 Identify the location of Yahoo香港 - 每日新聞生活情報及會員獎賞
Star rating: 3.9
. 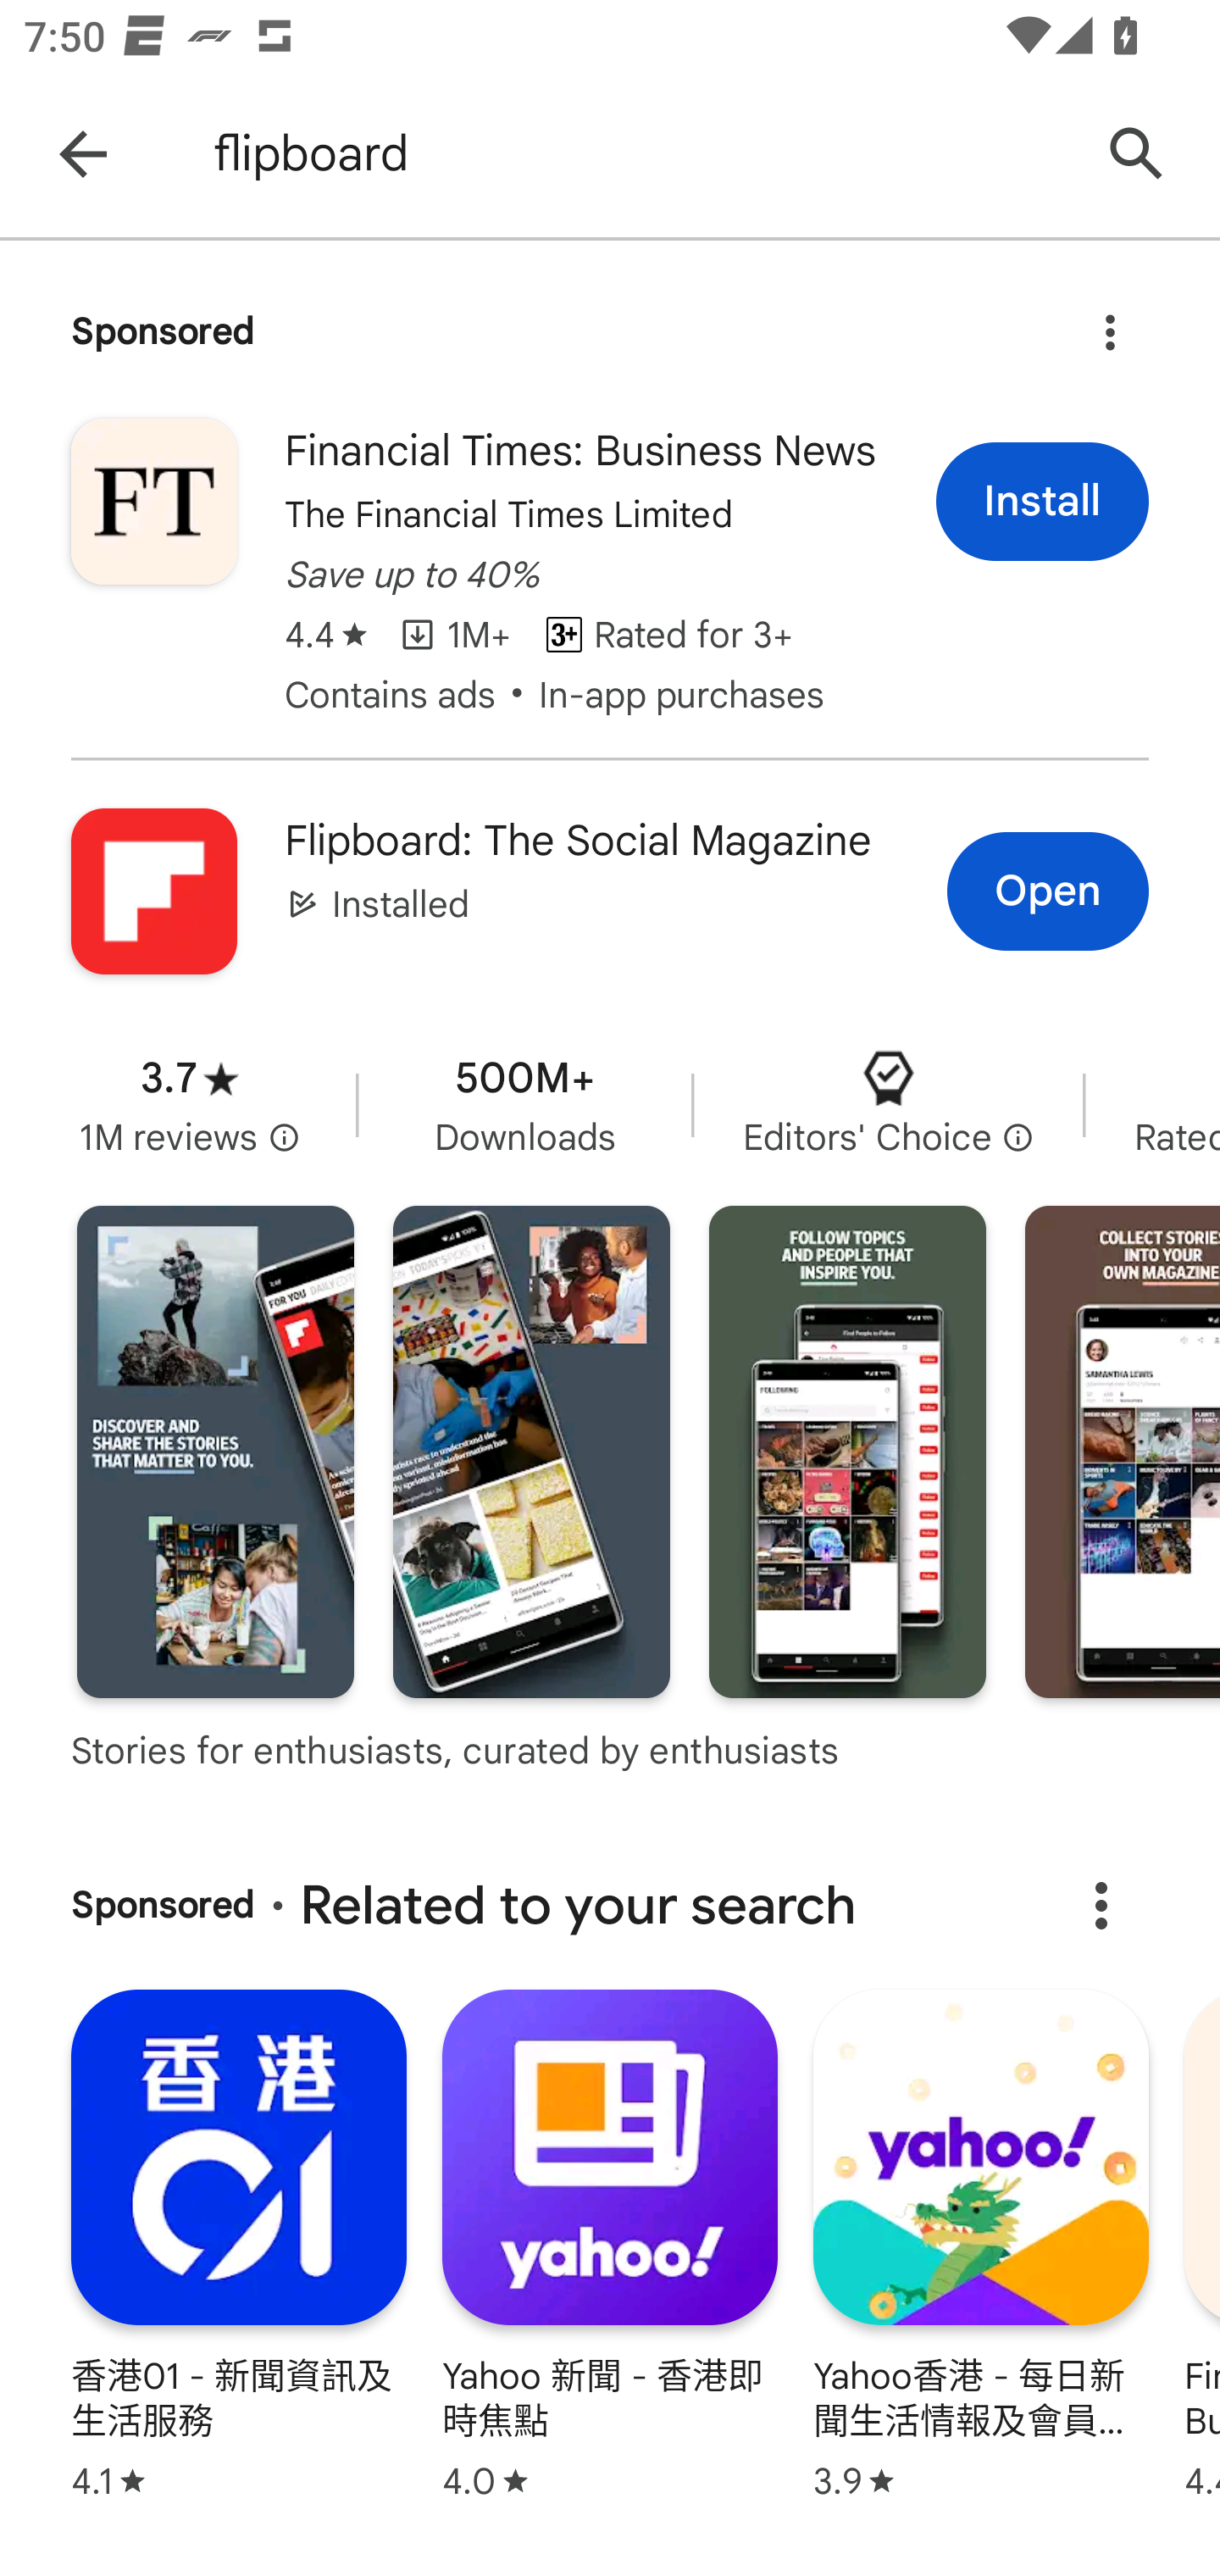
(980, 2243).